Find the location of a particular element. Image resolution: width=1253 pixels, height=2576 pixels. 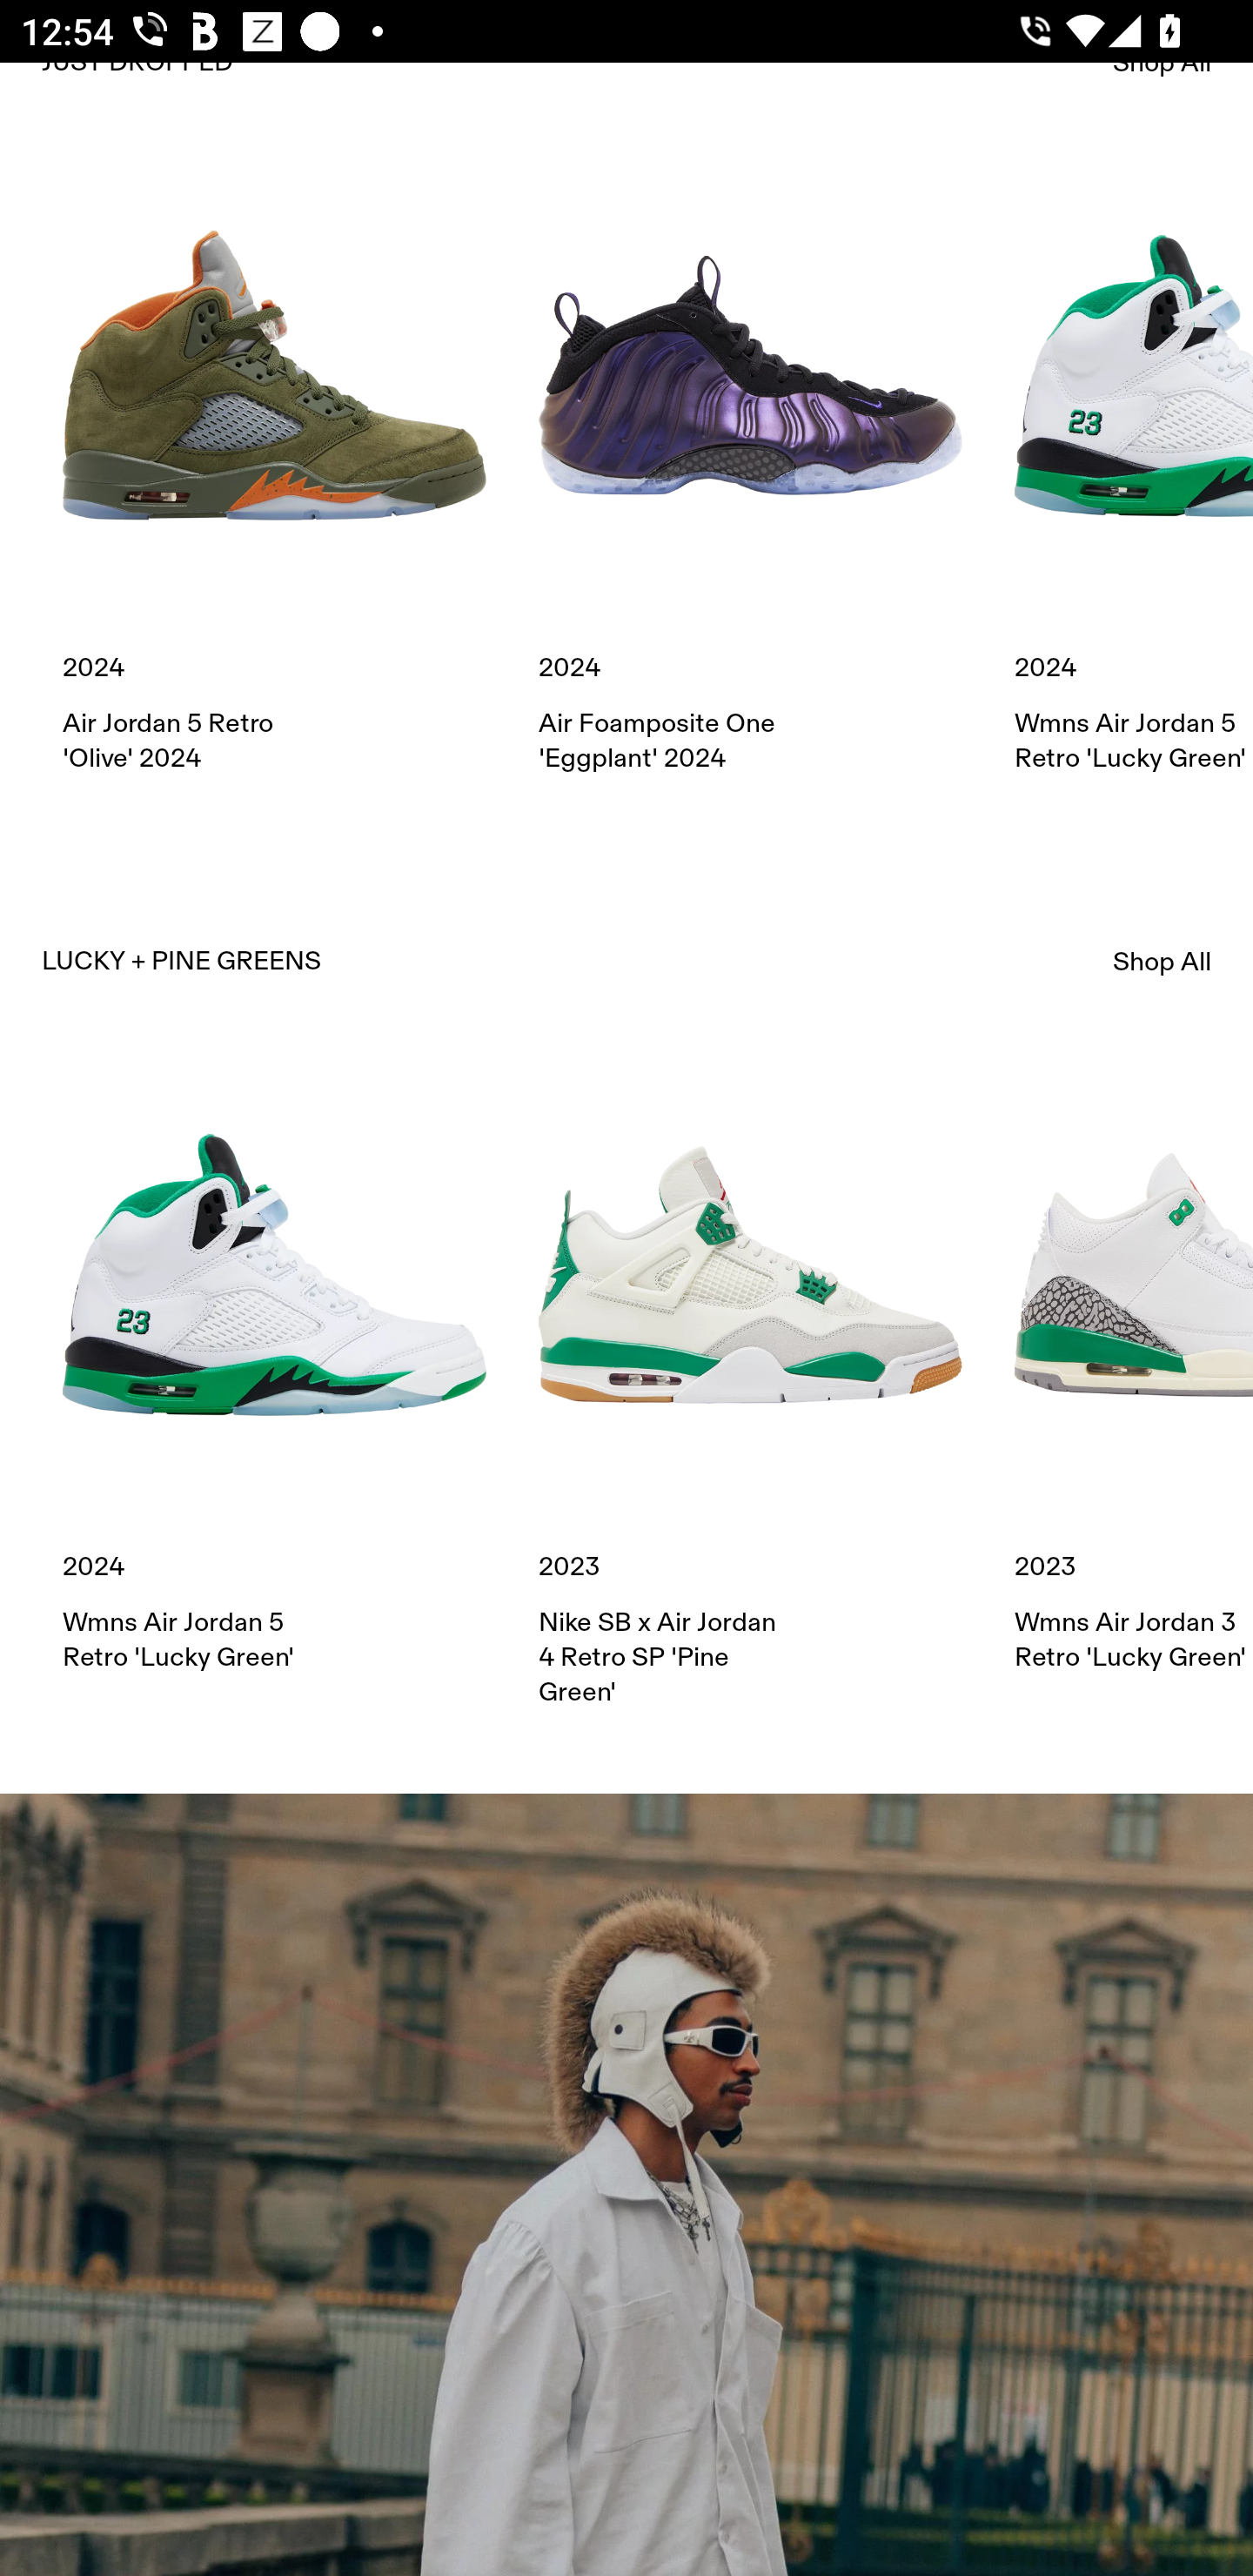

2023 Nike SB x Air Jordan 4 Retro SP 'Pine Green' is located at coordinates (750, 1385).